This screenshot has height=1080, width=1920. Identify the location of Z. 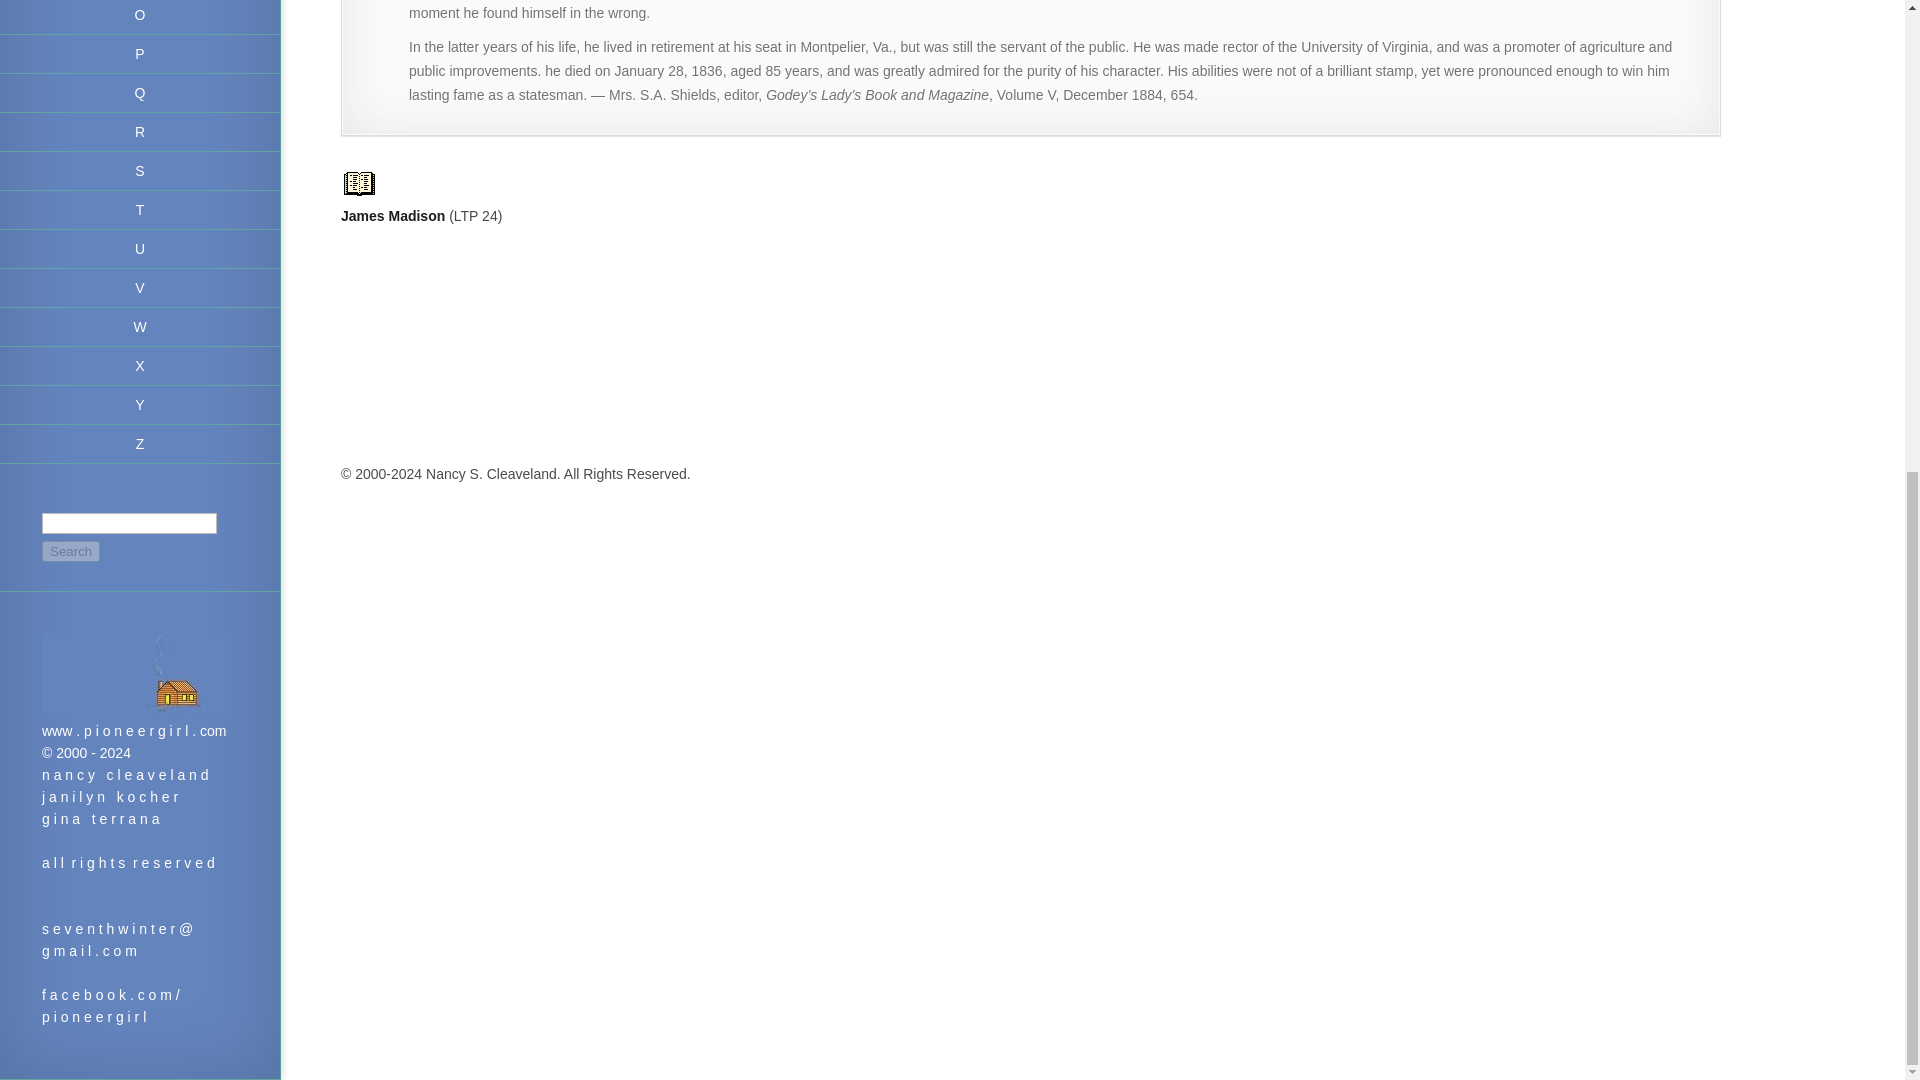
(140, 444).